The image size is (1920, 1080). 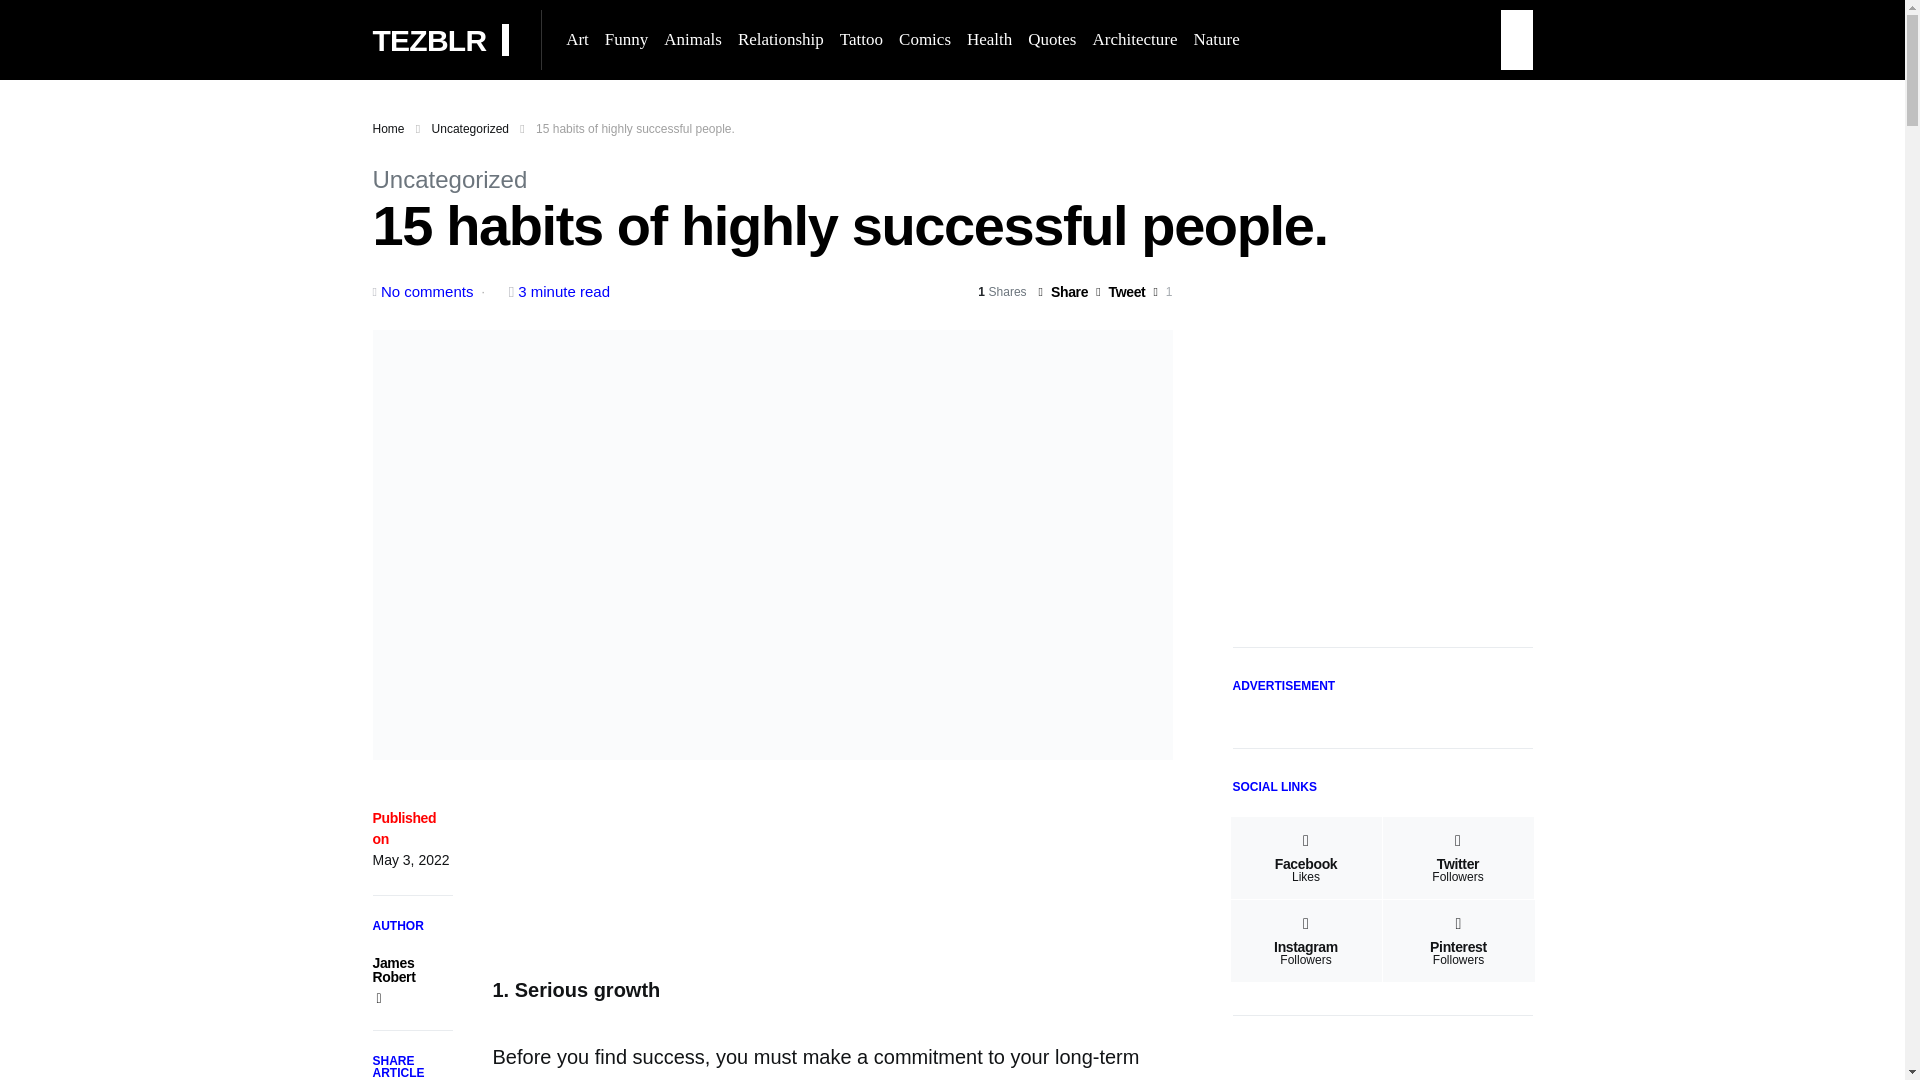 What do you see at coordinates (626, 40) in the screenshot?
I see `Funny` at bounding box center [626, 40].